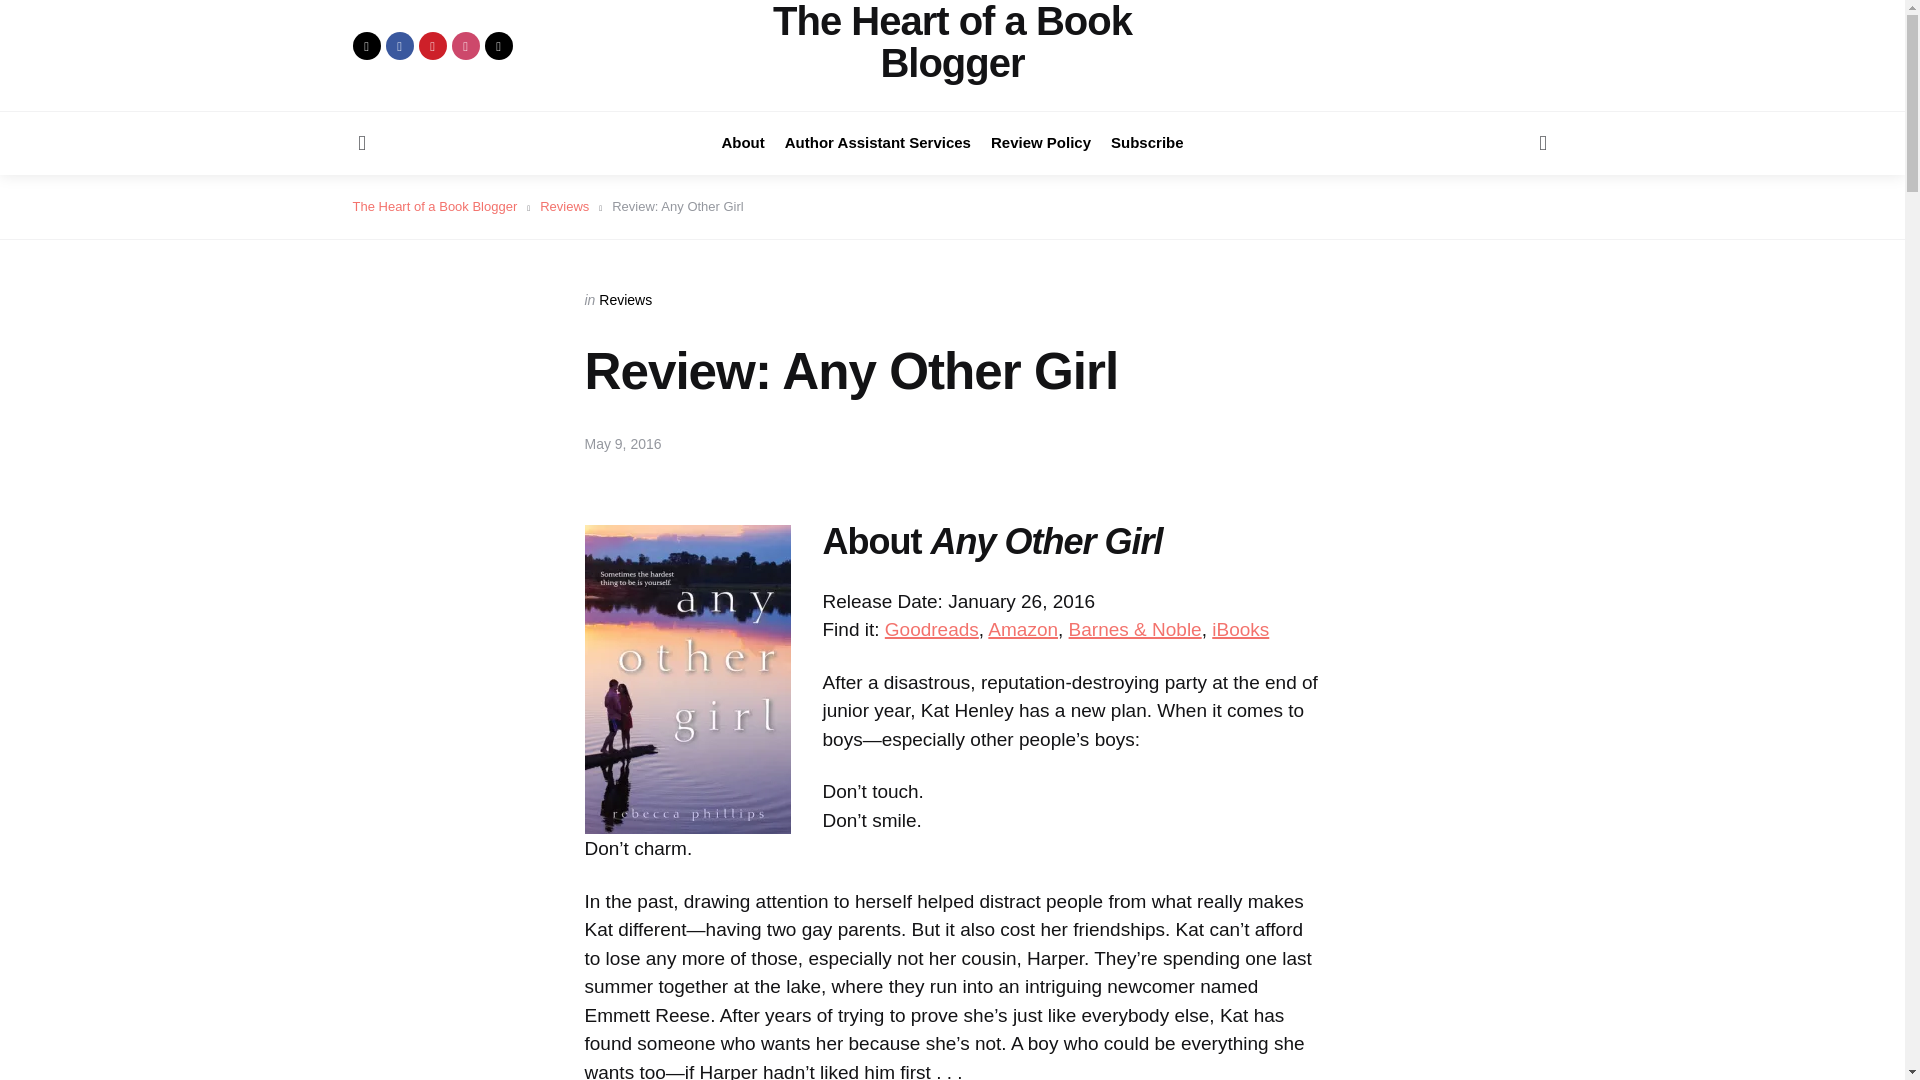 Image resolution: width=1920 pixels, height=1080 pixels. Describe the element at coordinates (1148, 143) in the screenshot. I see `Subscribe` at that location.